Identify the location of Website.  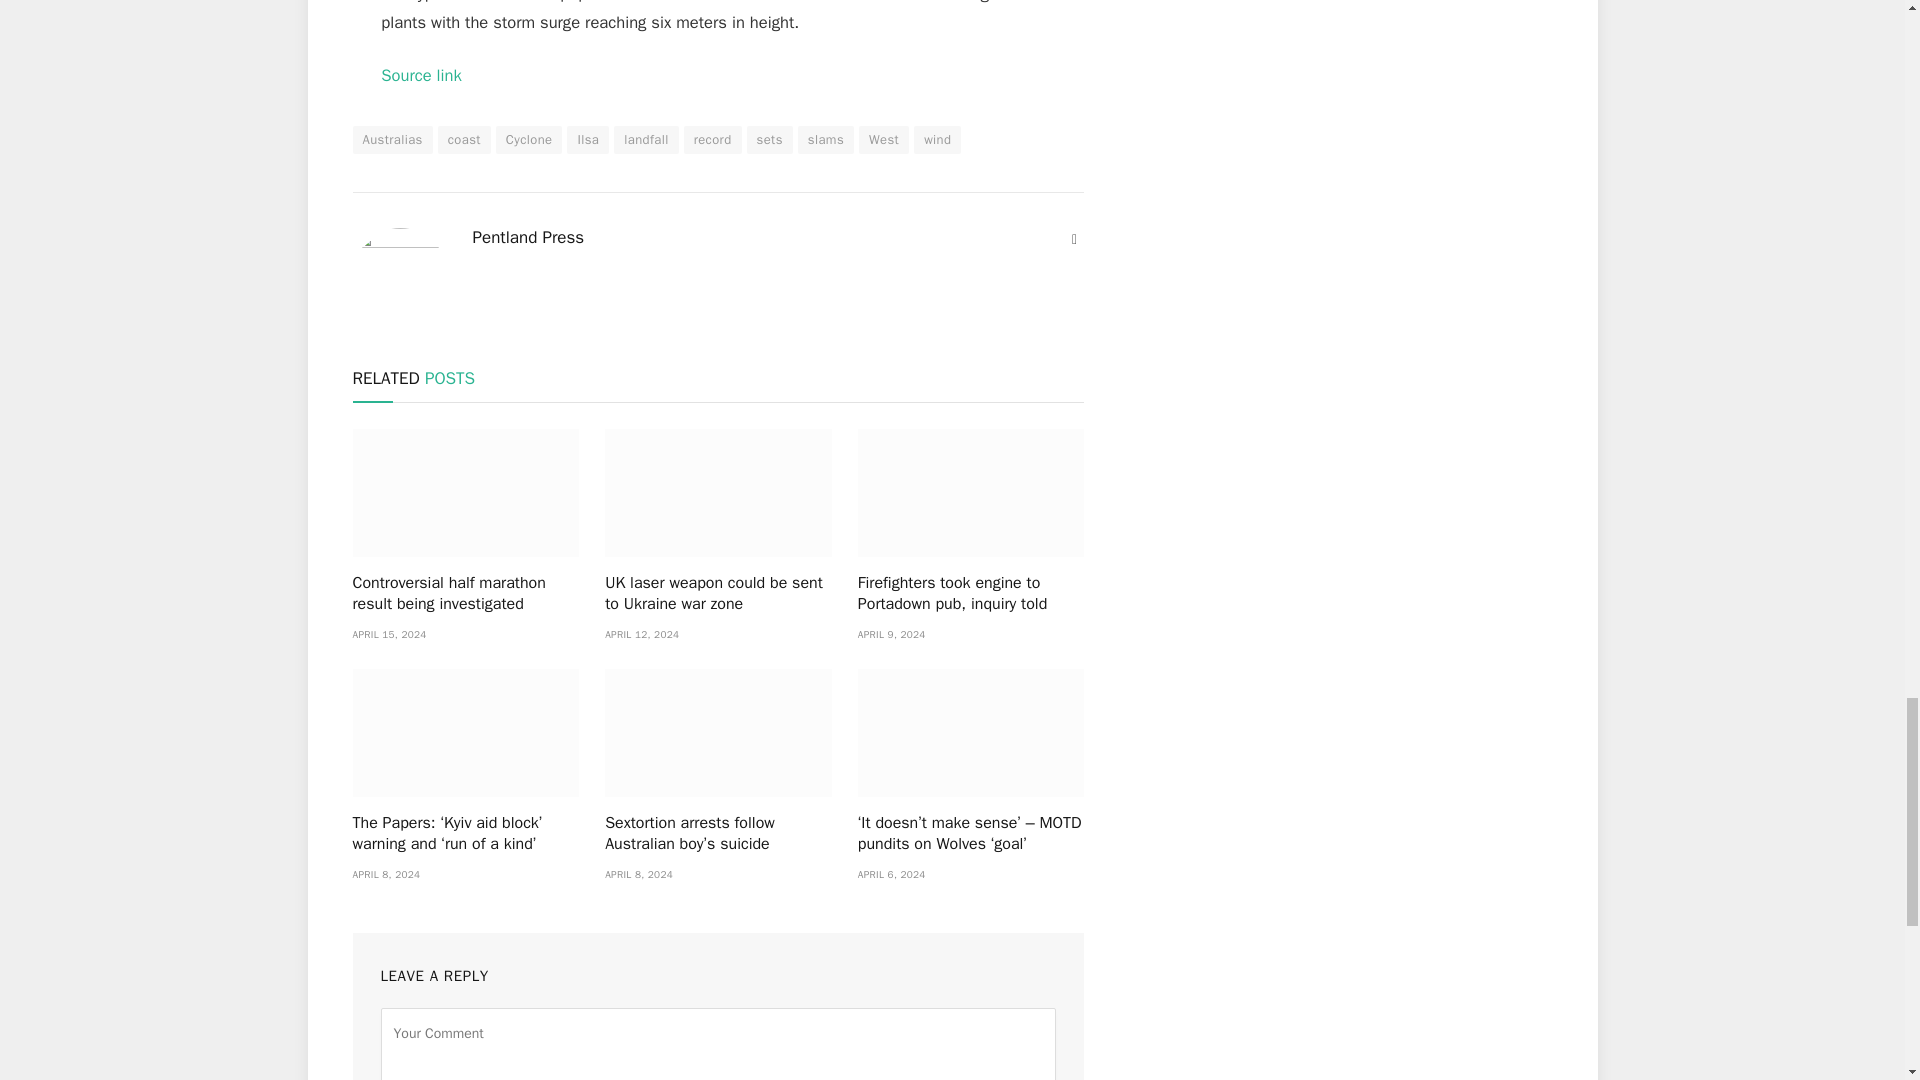
(1074, 240).